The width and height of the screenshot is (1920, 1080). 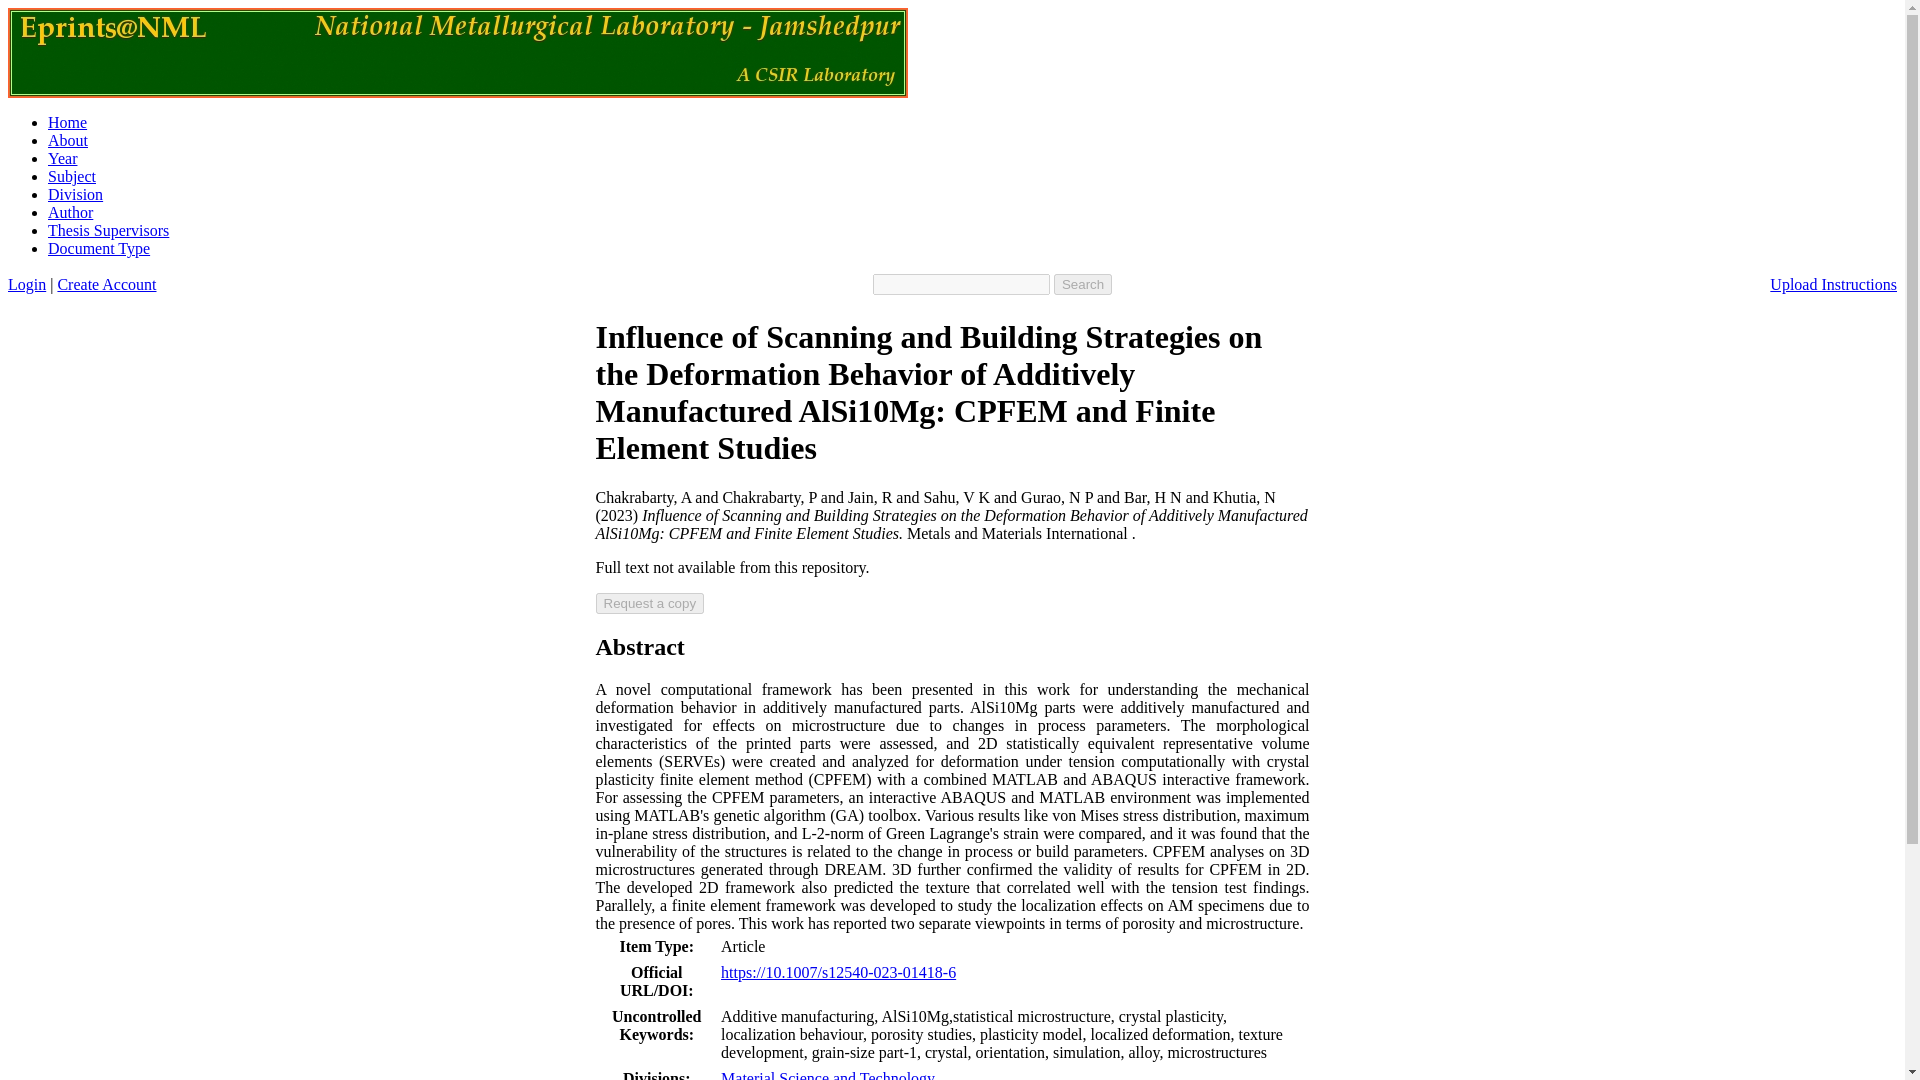 What do you see at coordinates (106, 284) in the screenshot?
I see `Create Account` at bounding box center [106, 284].